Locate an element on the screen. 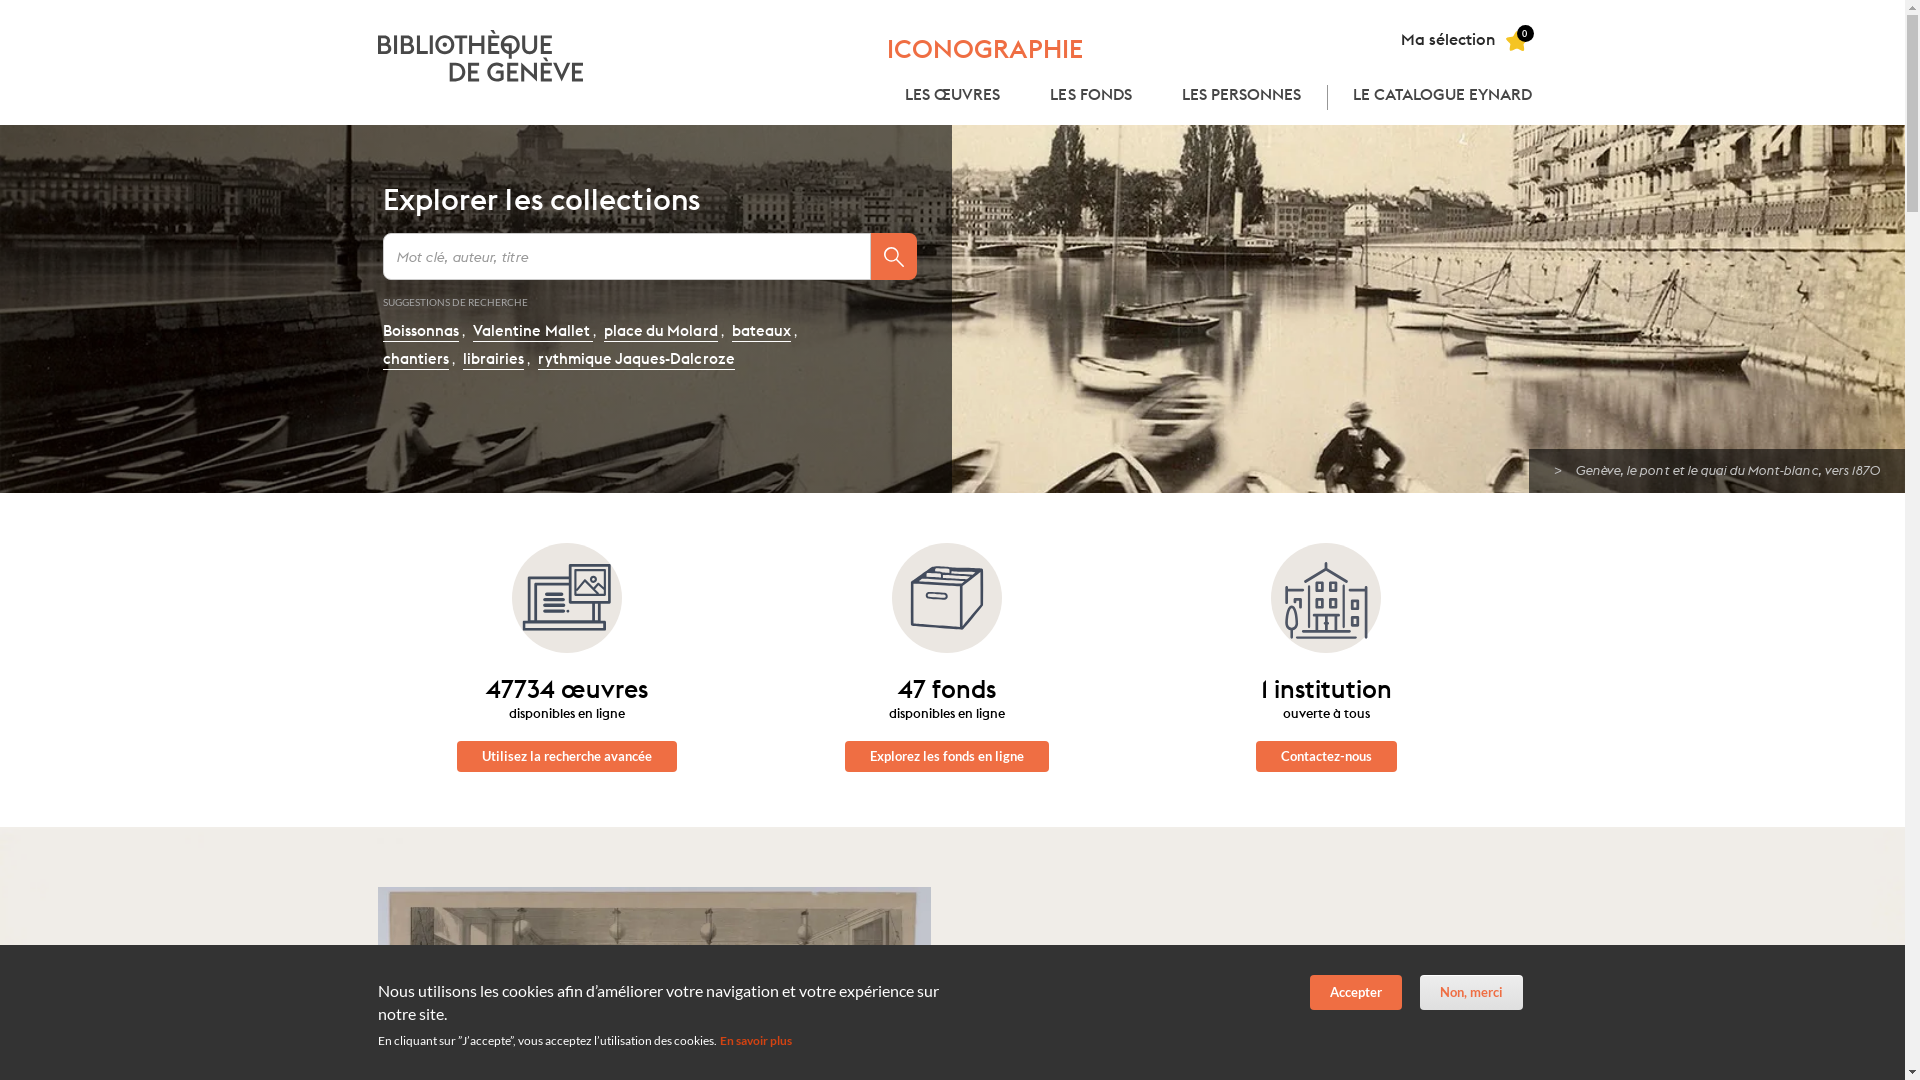  bateaux is located at coordinates (762, 332).